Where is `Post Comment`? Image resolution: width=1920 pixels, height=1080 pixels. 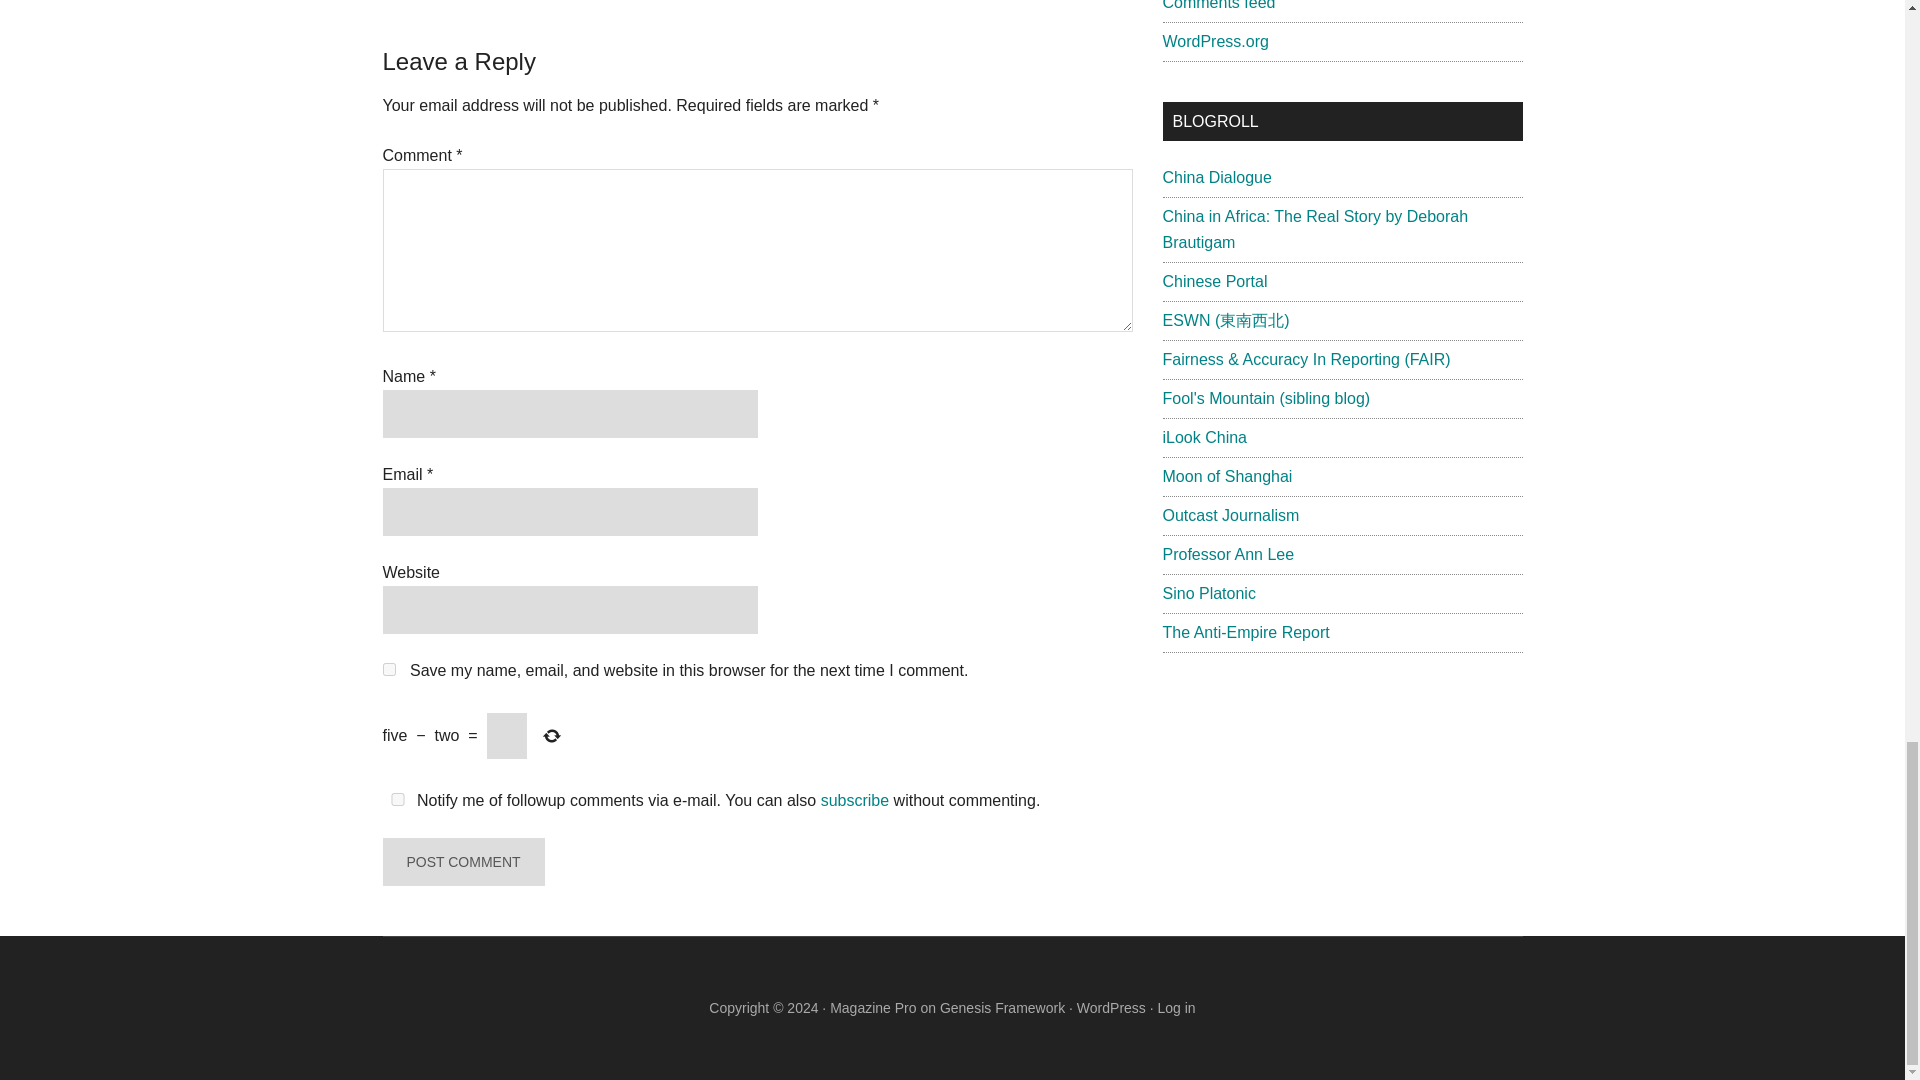 Post Comment is located at coordinates (462, 862).